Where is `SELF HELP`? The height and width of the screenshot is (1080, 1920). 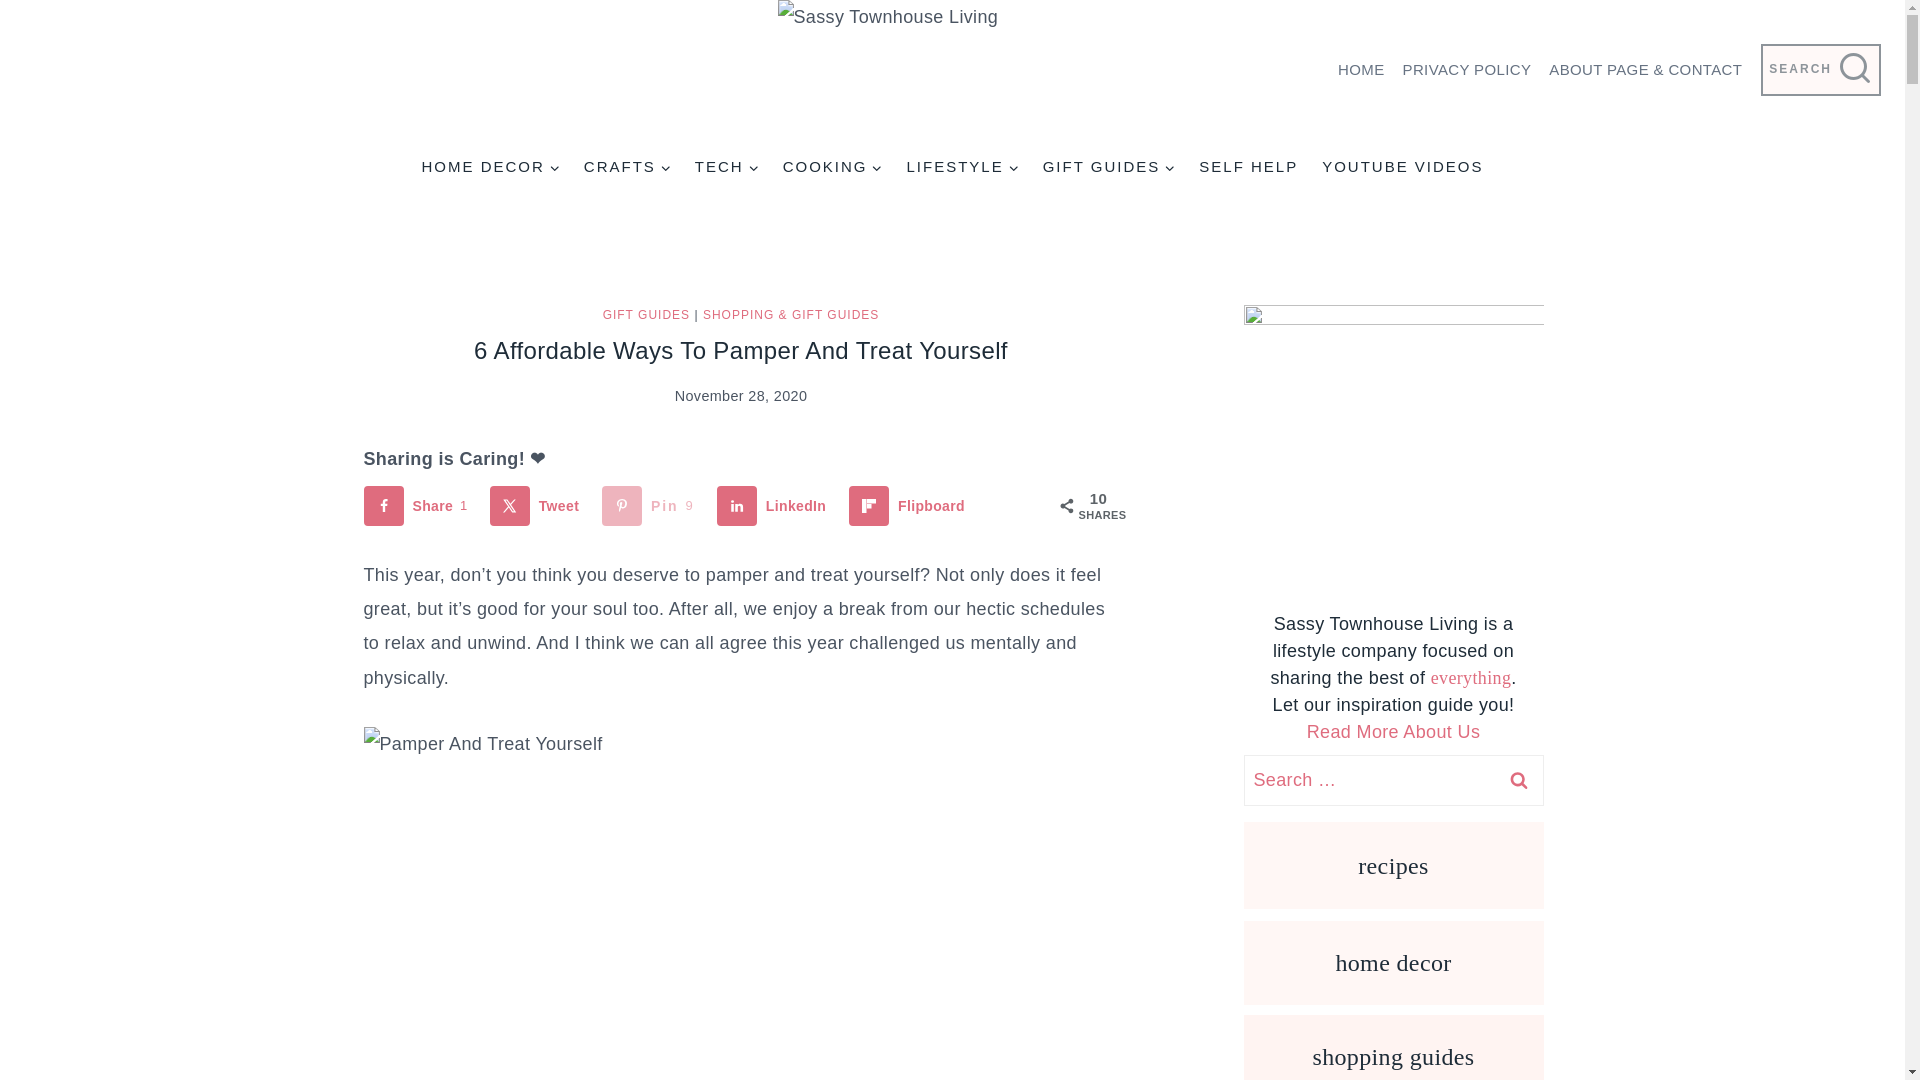 SELF HELP is located at coordinates (1248, 166).